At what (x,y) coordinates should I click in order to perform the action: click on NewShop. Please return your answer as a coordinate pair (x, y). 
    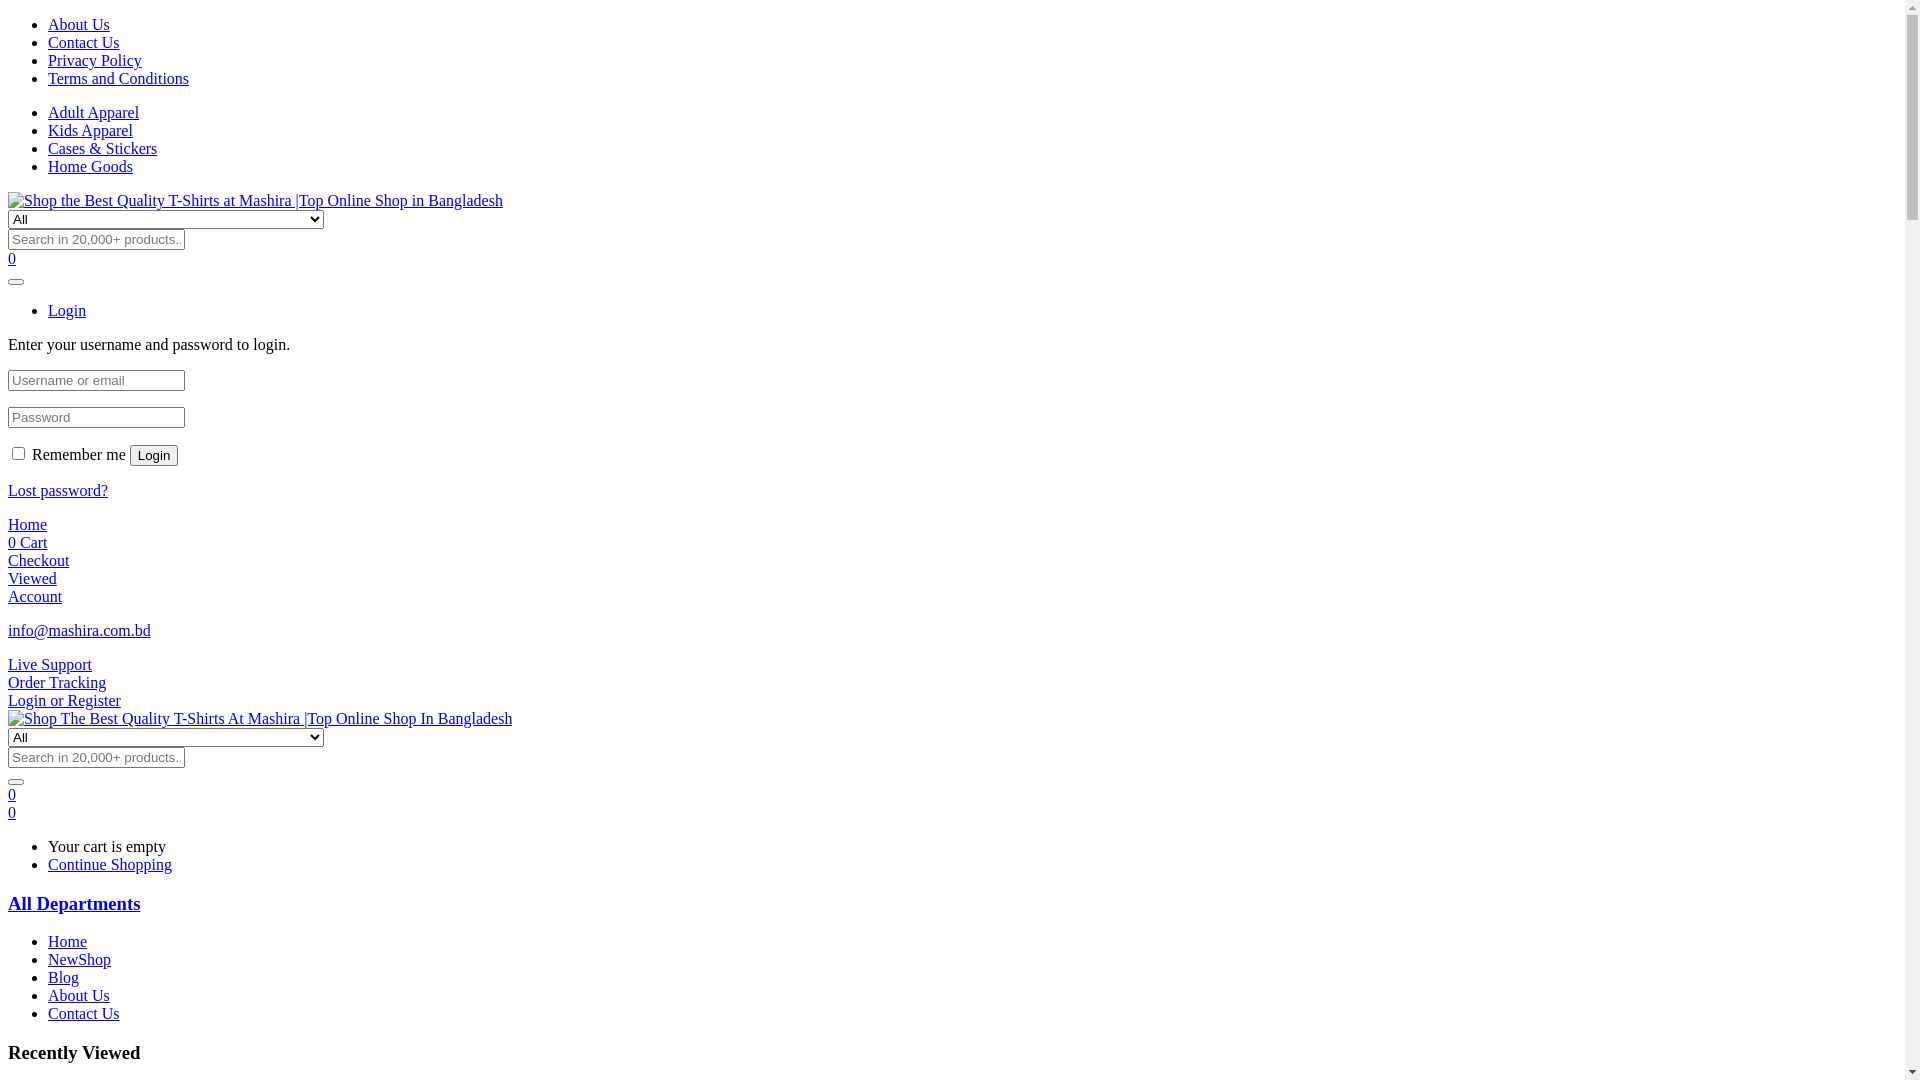
    Looking at the image, I should click on (80, 960).